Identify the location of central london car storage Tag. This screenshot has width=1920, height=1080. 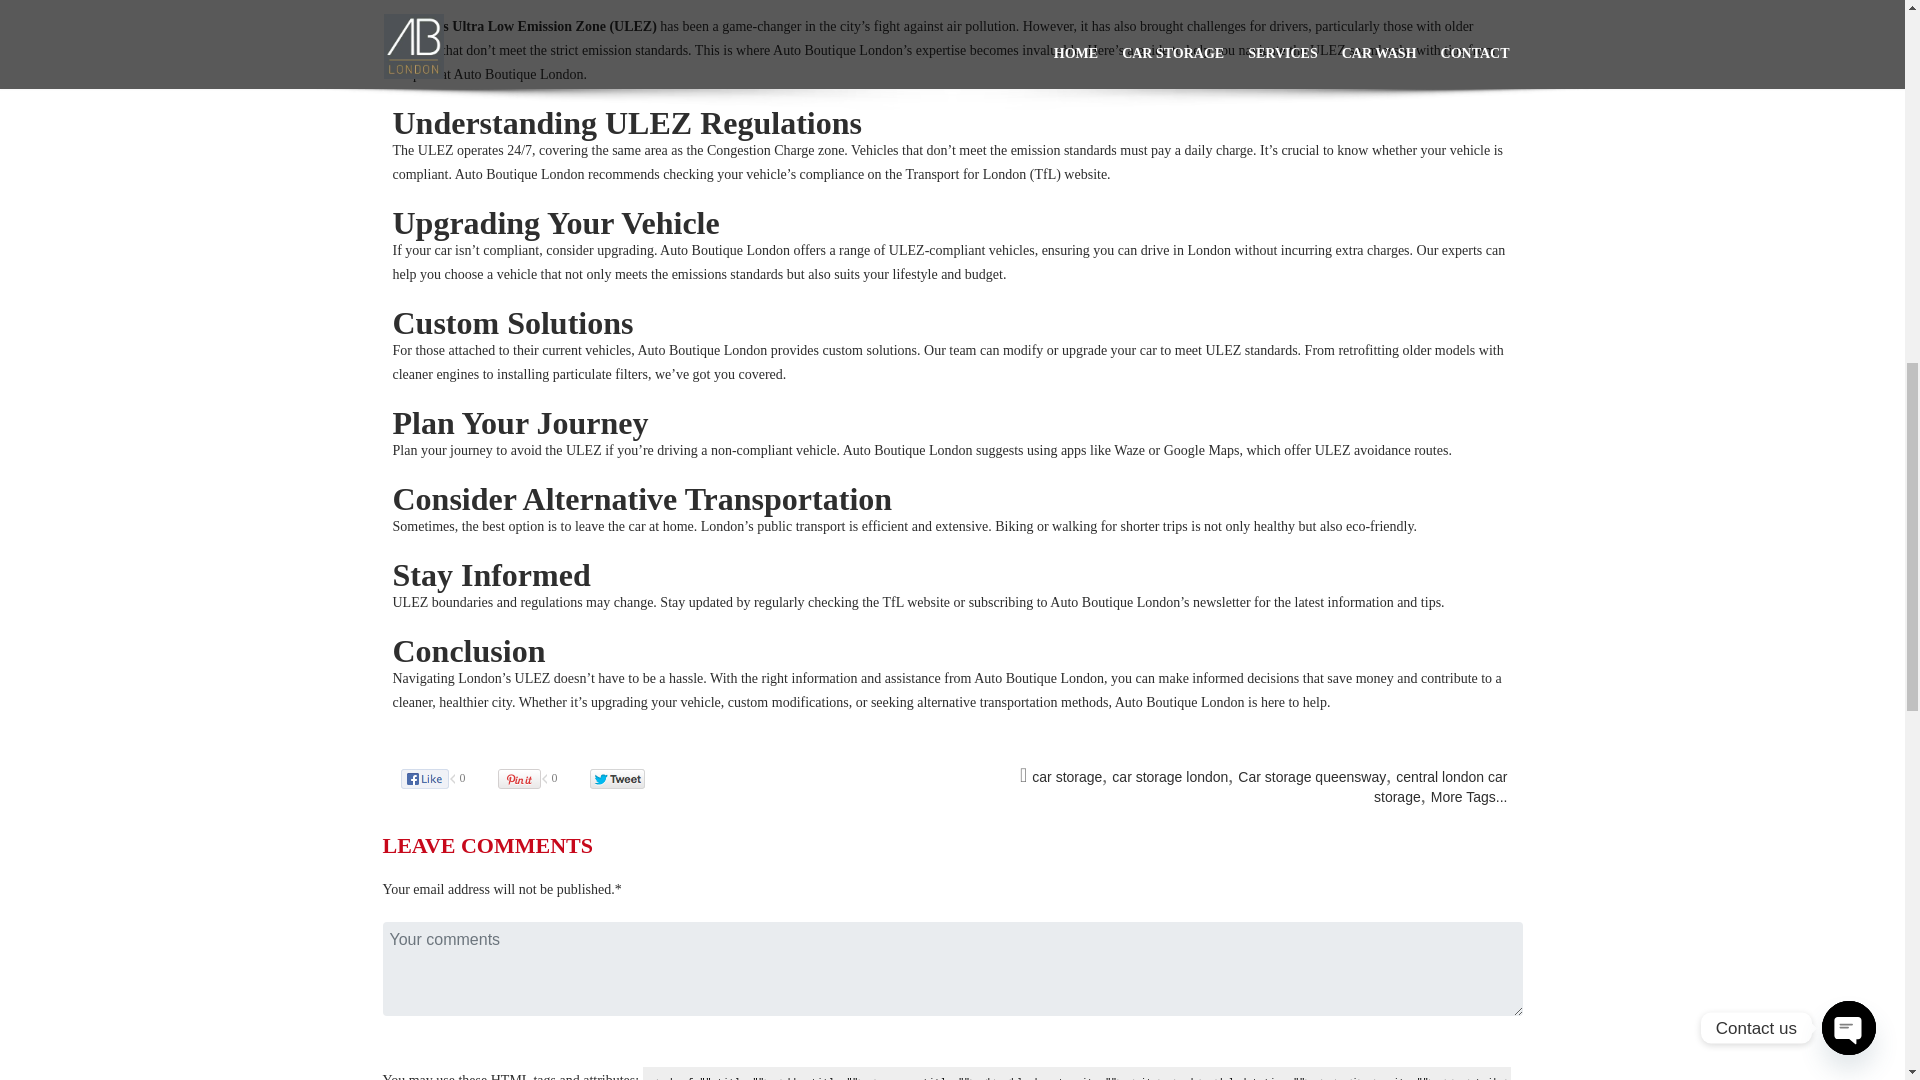
(1440, 786).